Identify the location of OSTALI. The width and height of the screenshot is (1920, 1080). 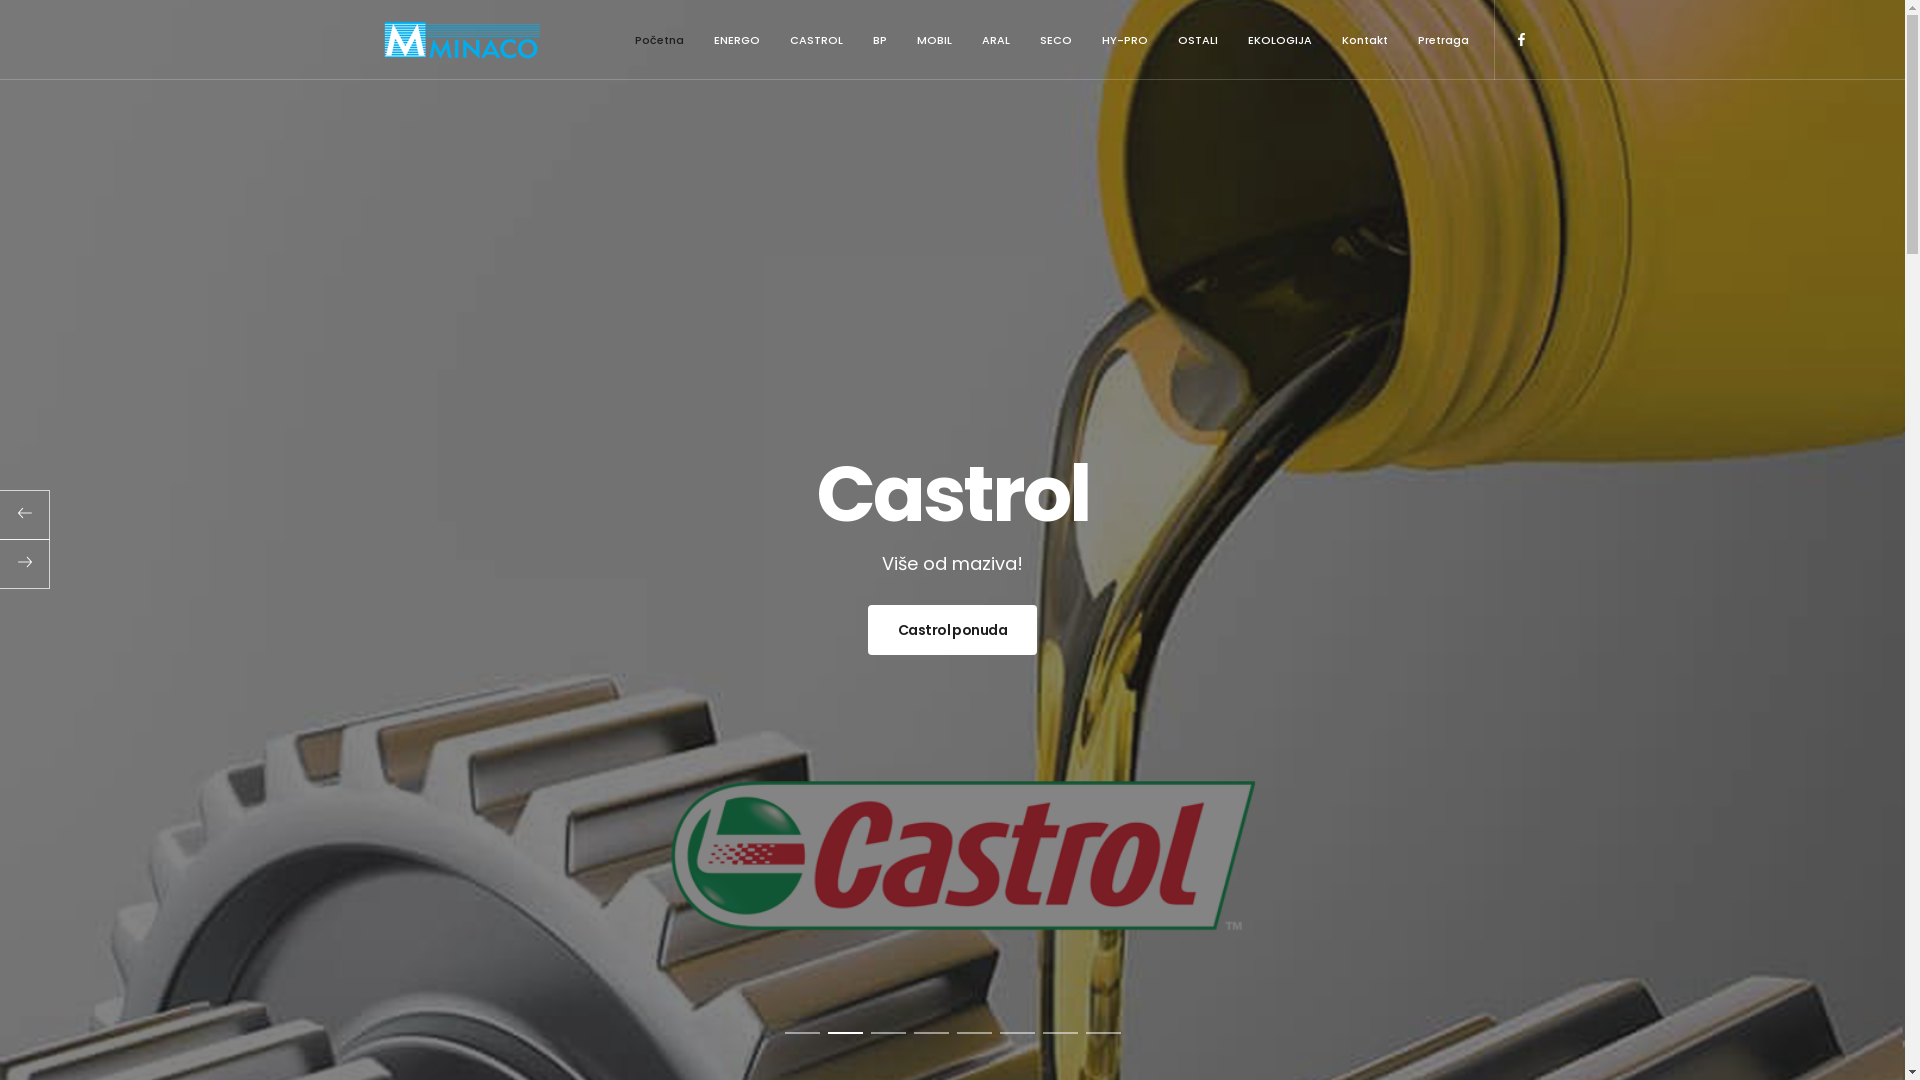
(1197, 40).